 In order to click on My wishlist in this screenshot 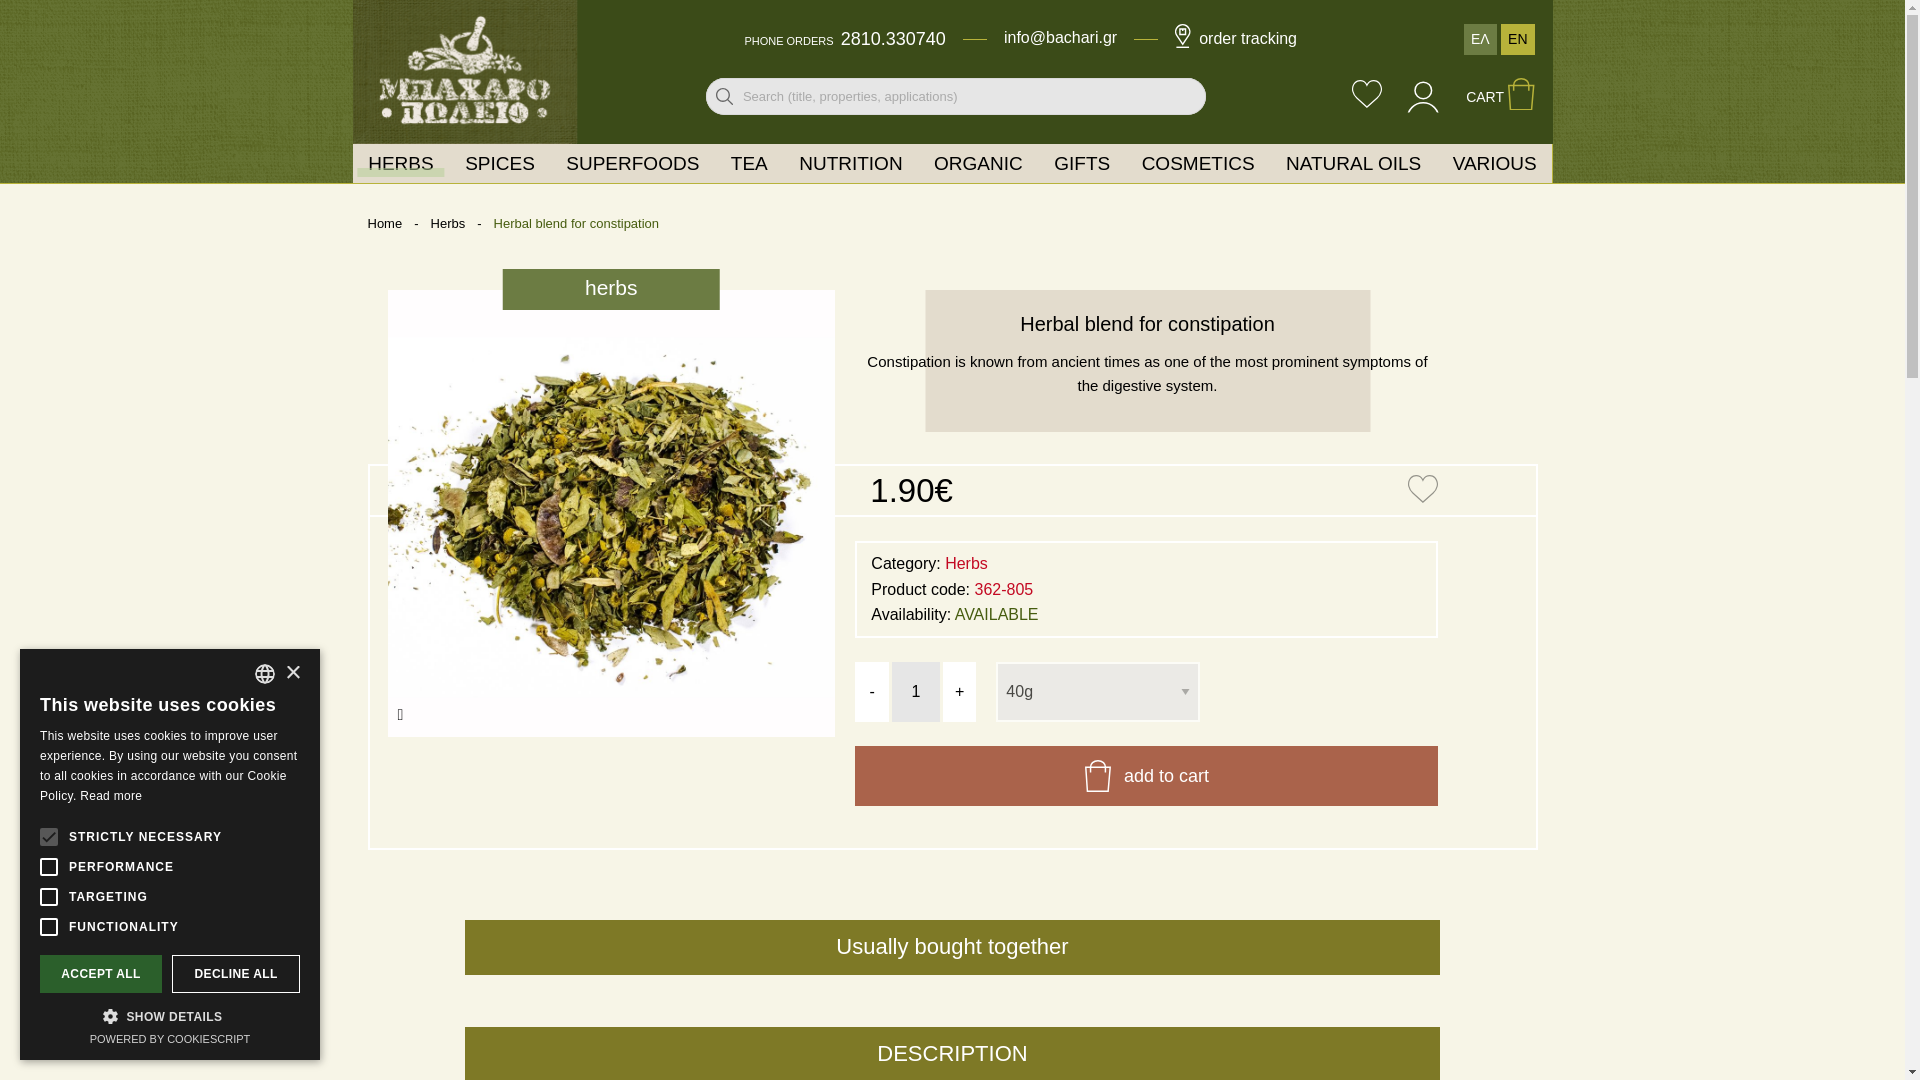, I will do `click(1366, 96)`.